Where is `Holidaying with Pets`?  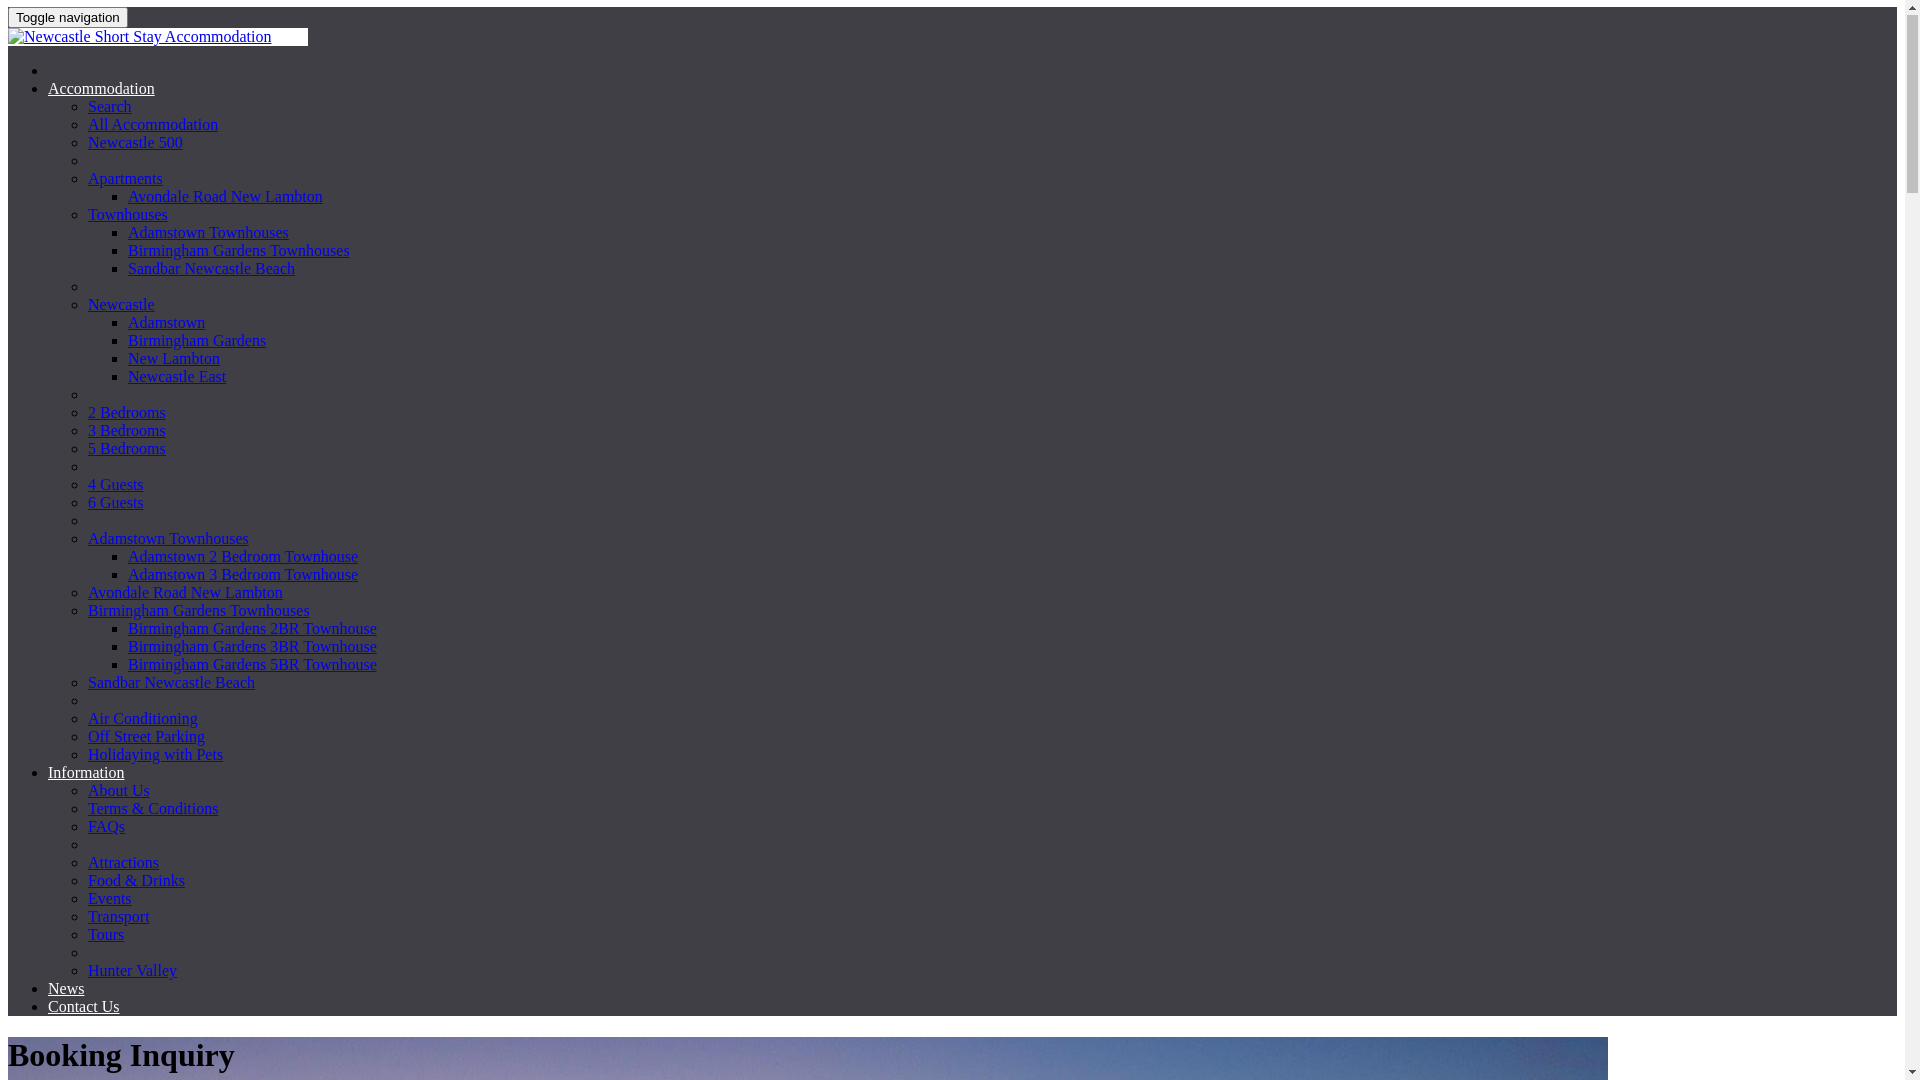
Holidaying with Pets is located at coordinates (156, 756).